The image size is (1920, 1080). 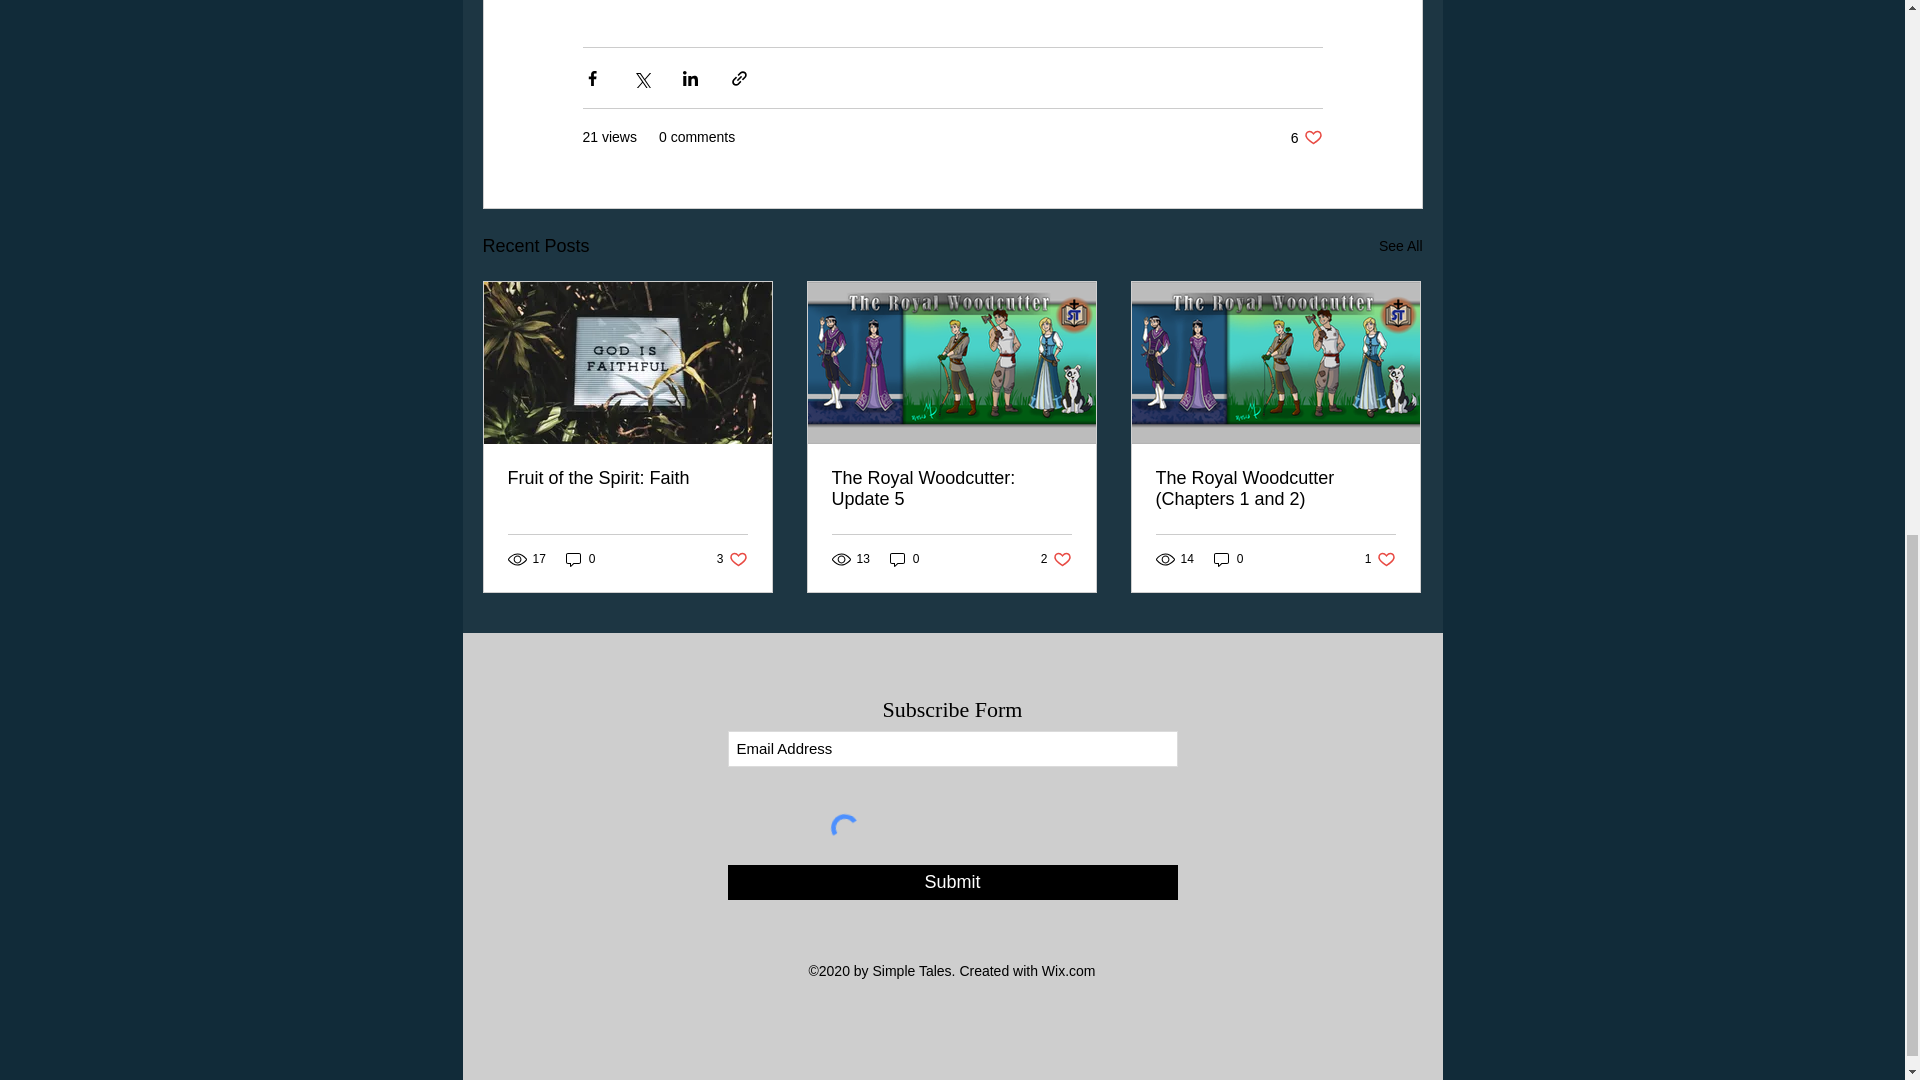 I want to click on 0, so click(x=1056, y=559).